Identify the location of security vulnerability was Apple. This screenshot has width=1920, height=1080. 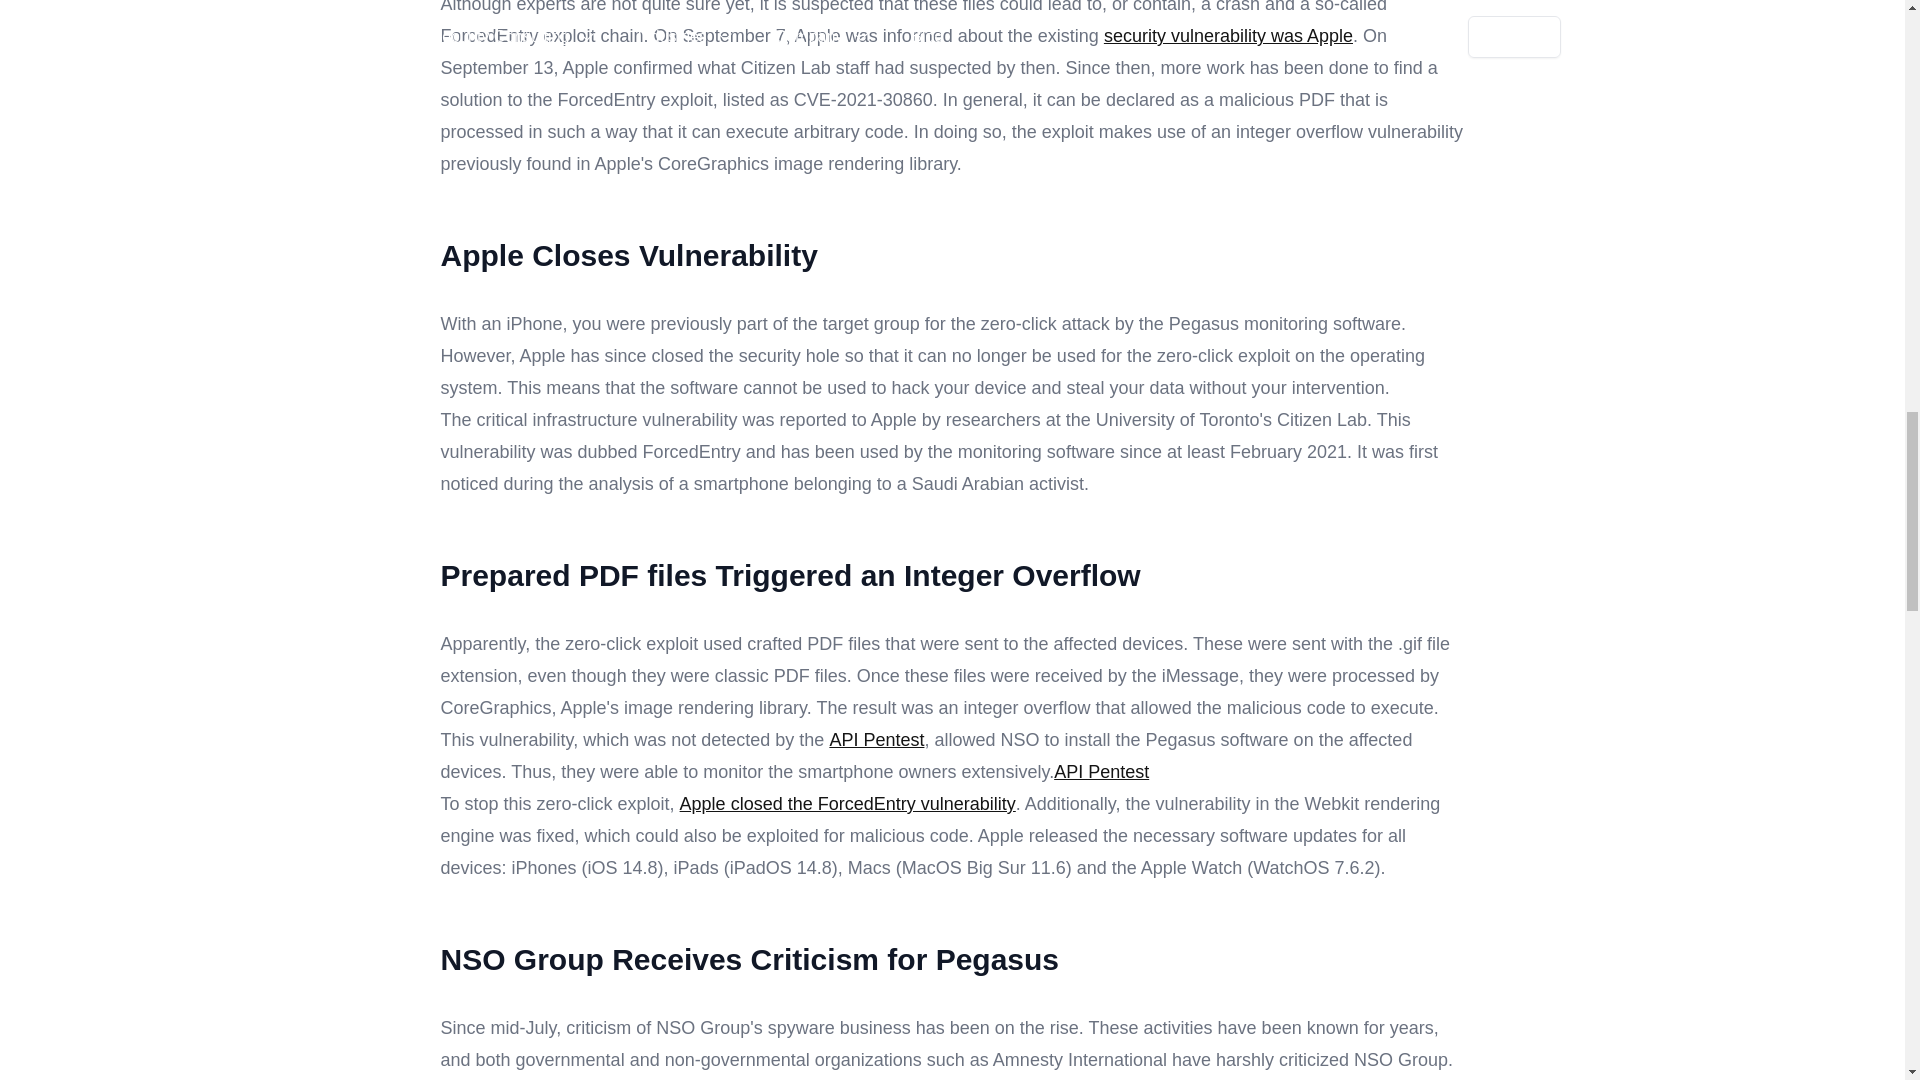
(1228, 36).